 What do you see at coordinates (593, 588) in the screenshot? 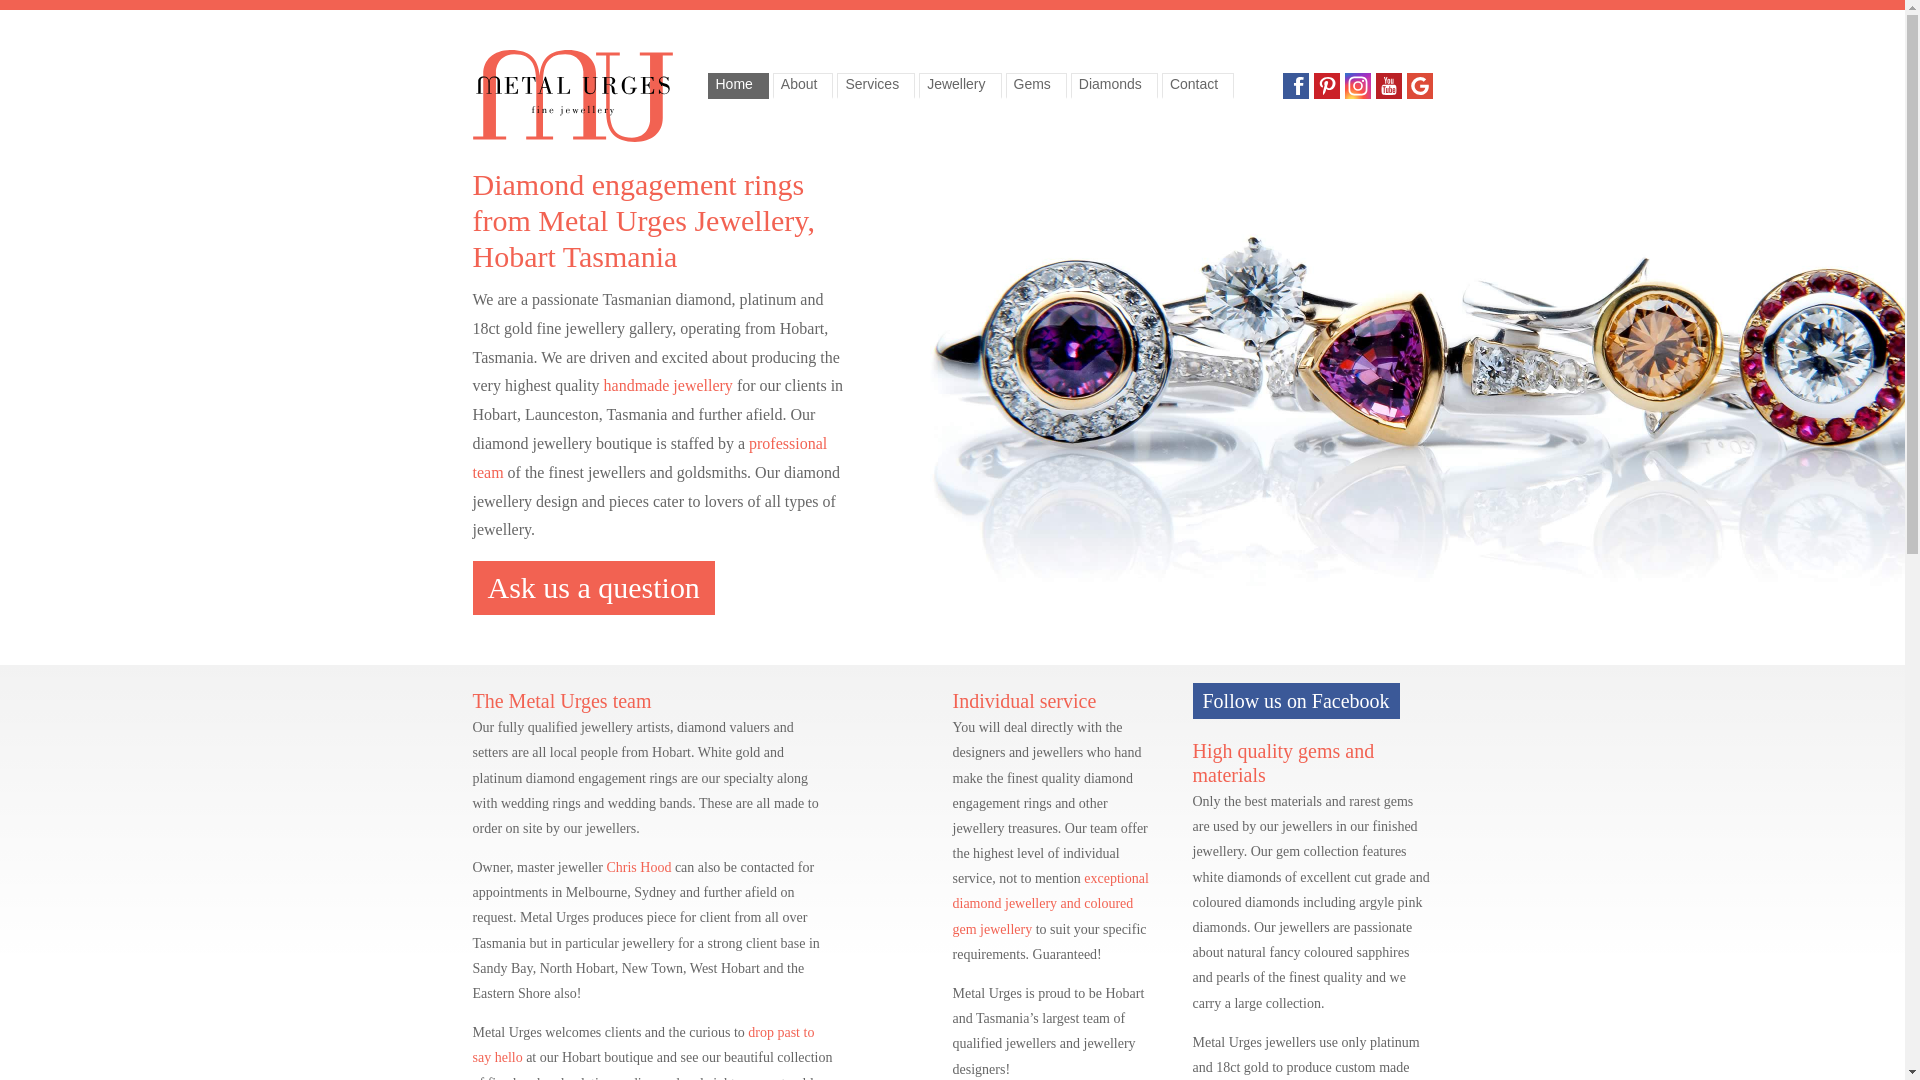
I see `Ask us a question` at bounding box center [593, 588].